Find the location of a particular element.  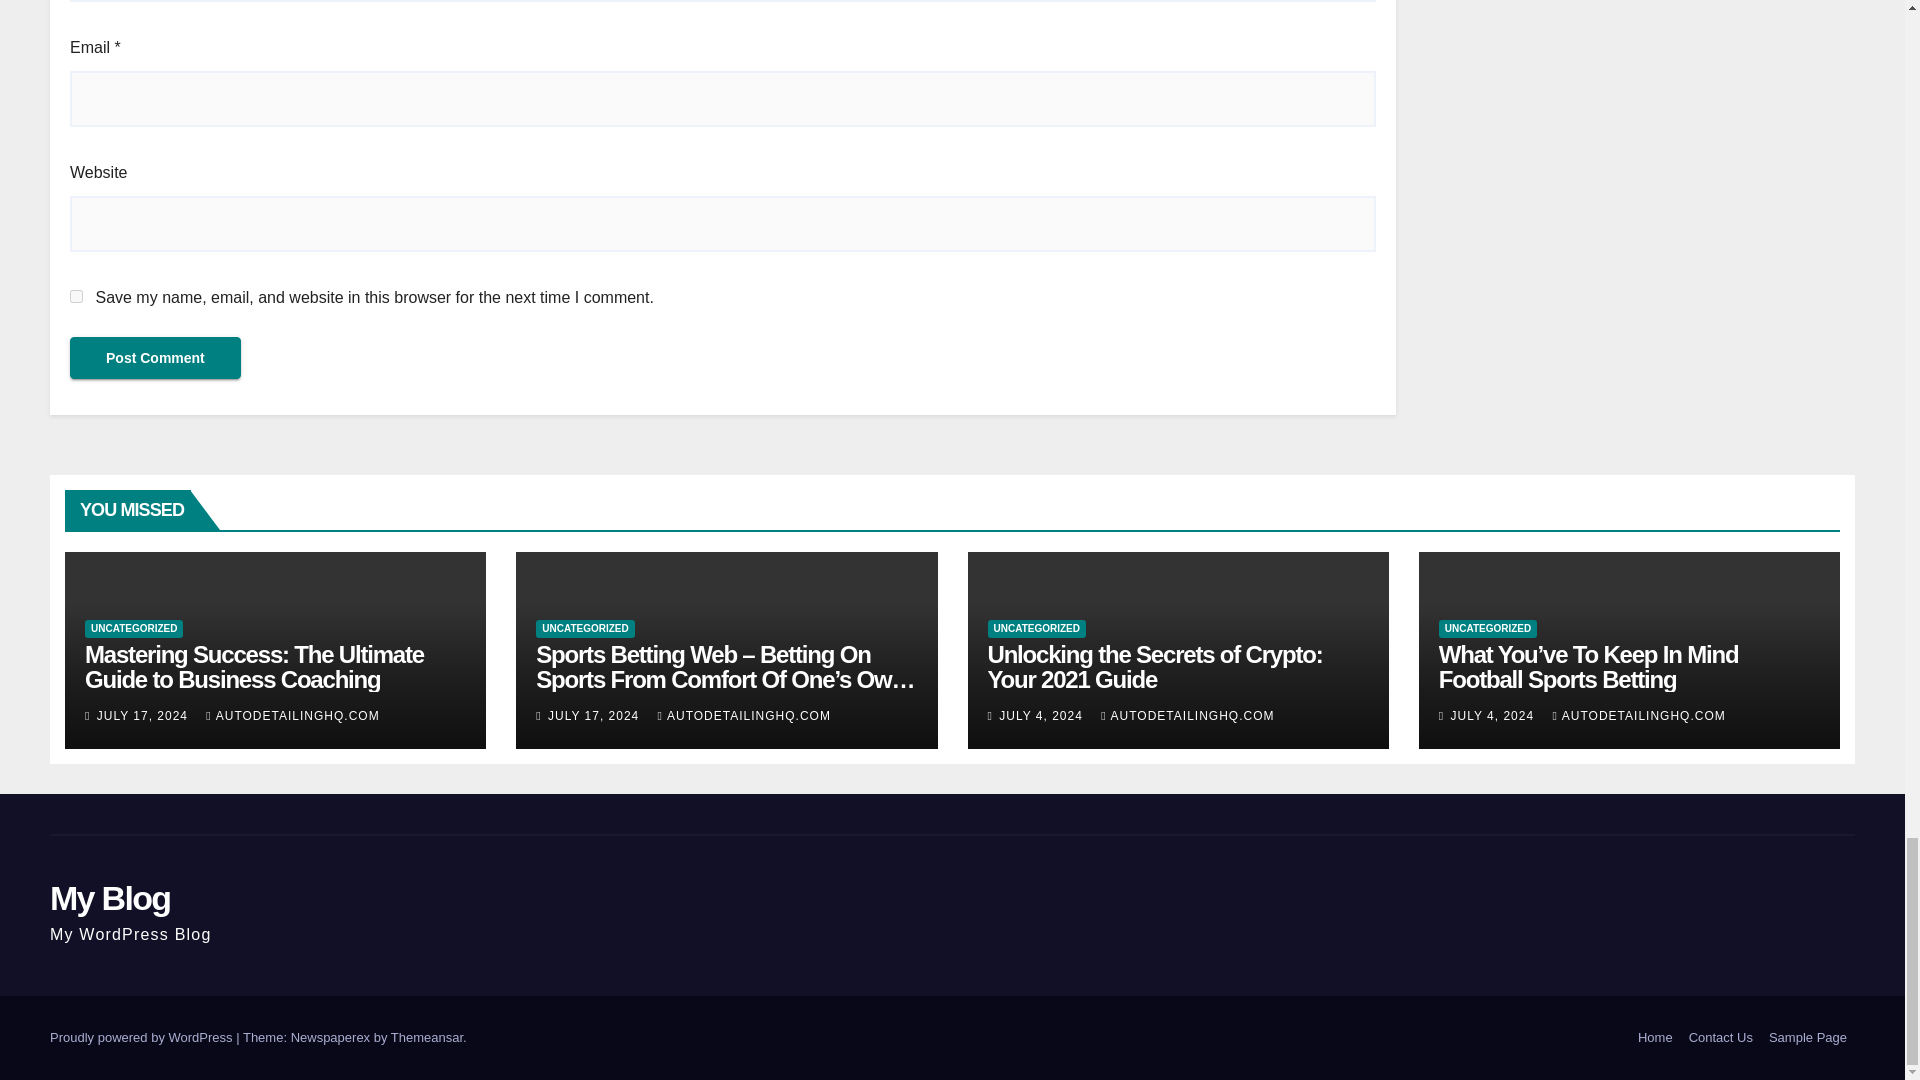

yes is located at coordinates (76, 296).